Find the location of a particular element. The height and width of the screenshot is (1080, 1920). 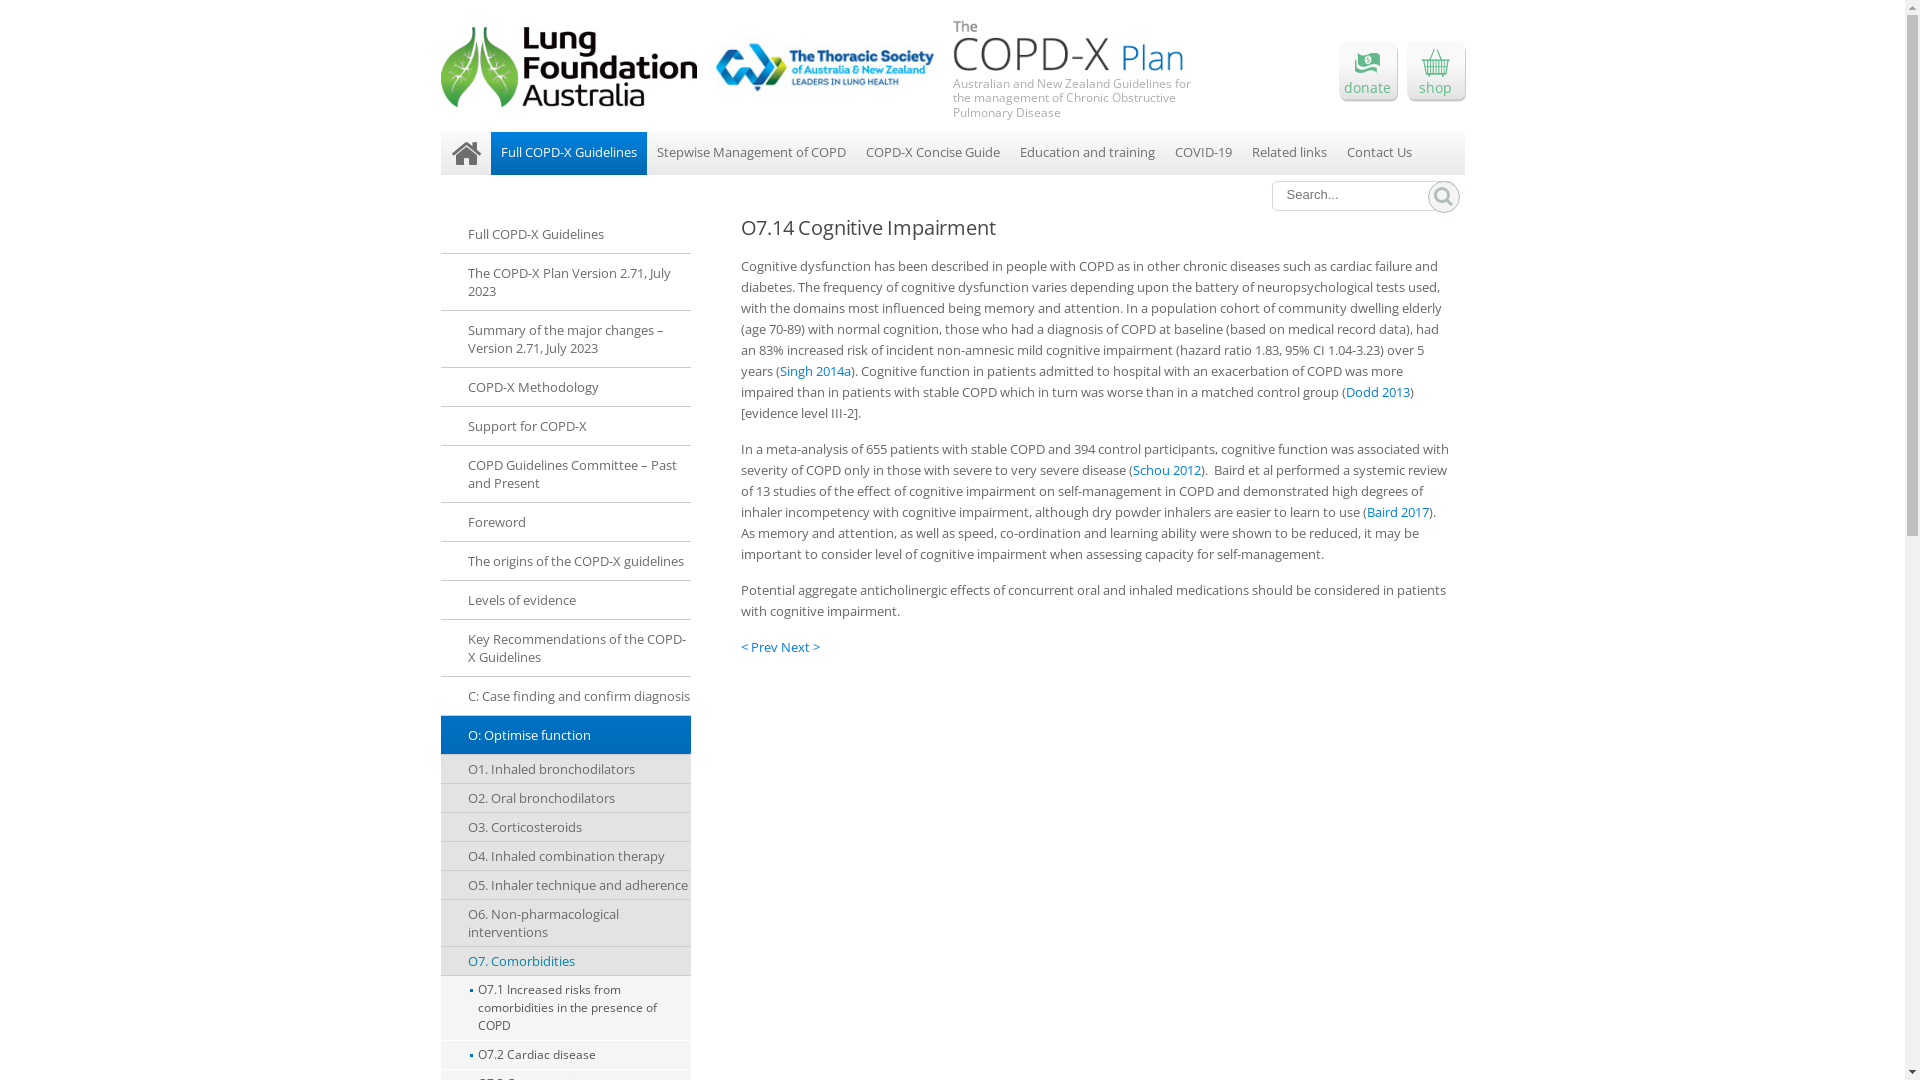

O7.2 Cardiac disease is located at coordinates (565, 1056).